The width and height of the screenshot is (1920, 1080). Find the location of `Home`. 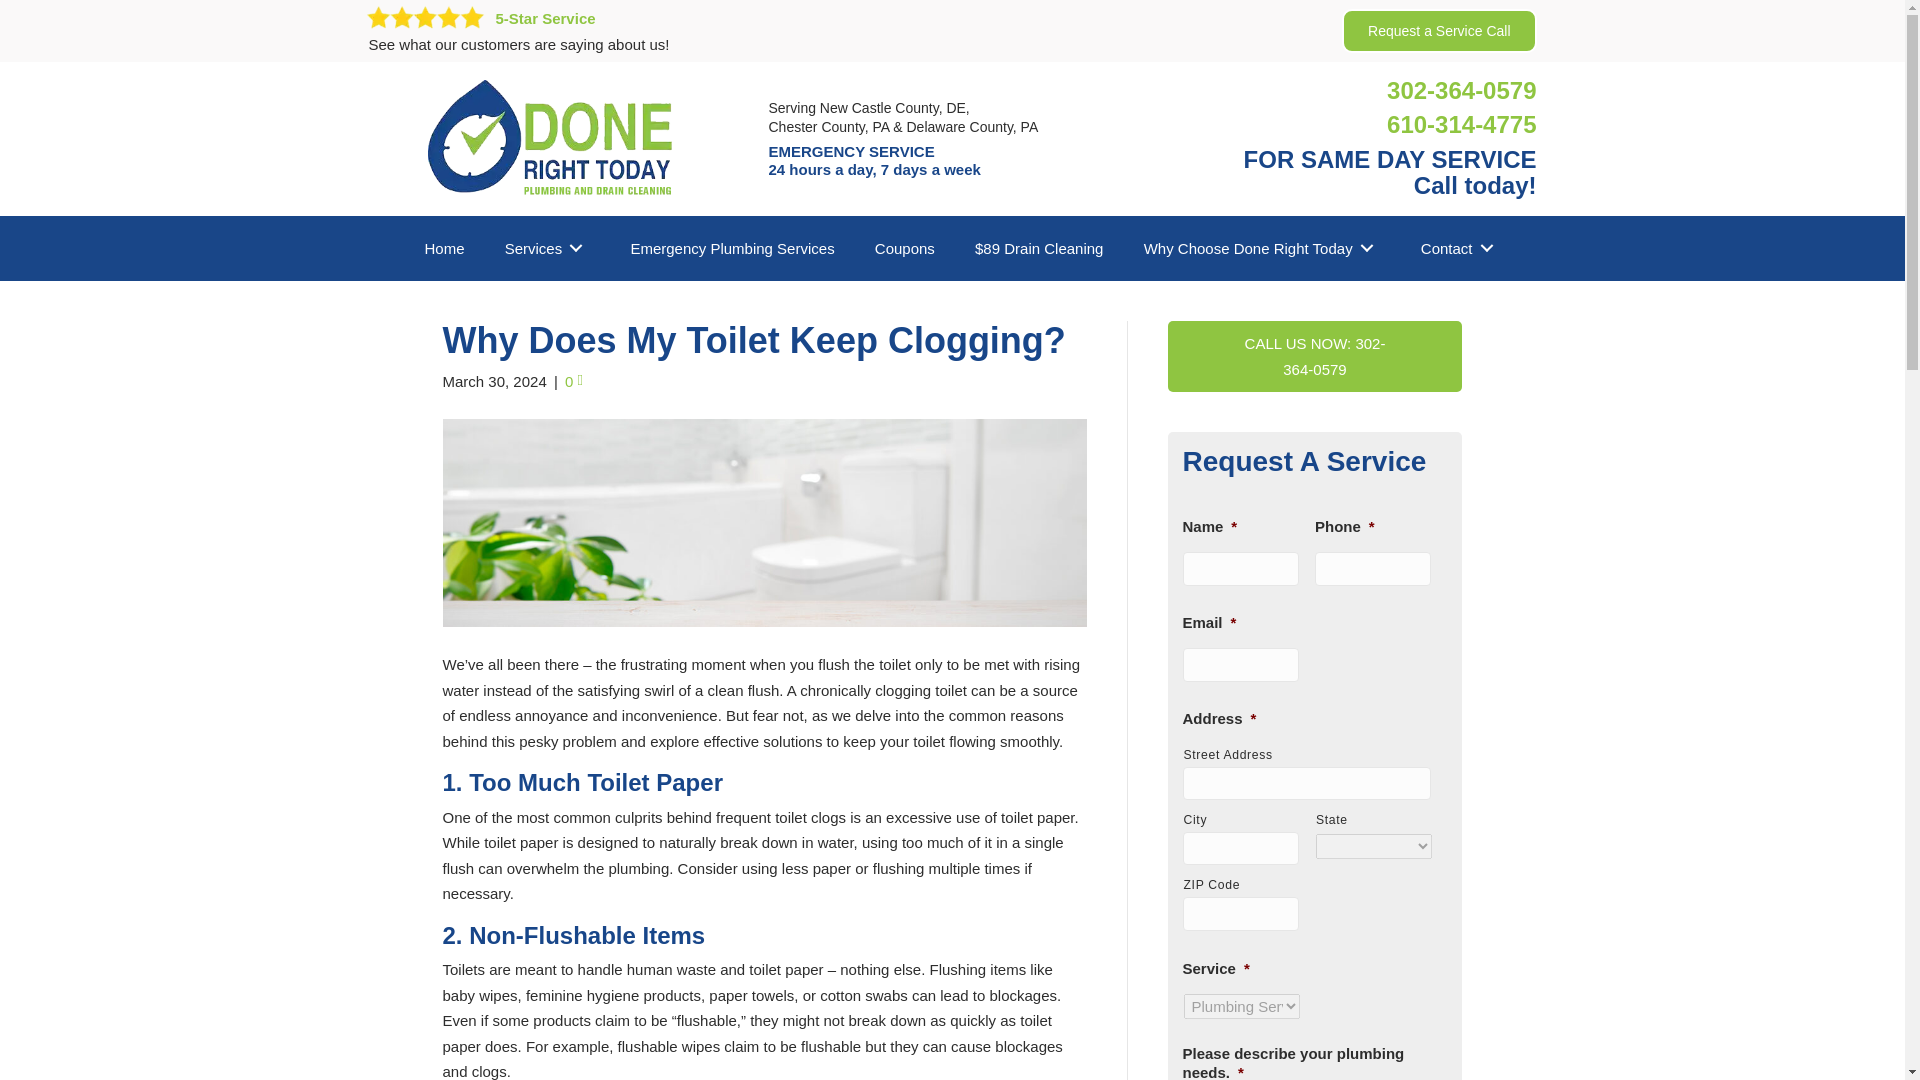

Home is located at coordinates (1461, 124).